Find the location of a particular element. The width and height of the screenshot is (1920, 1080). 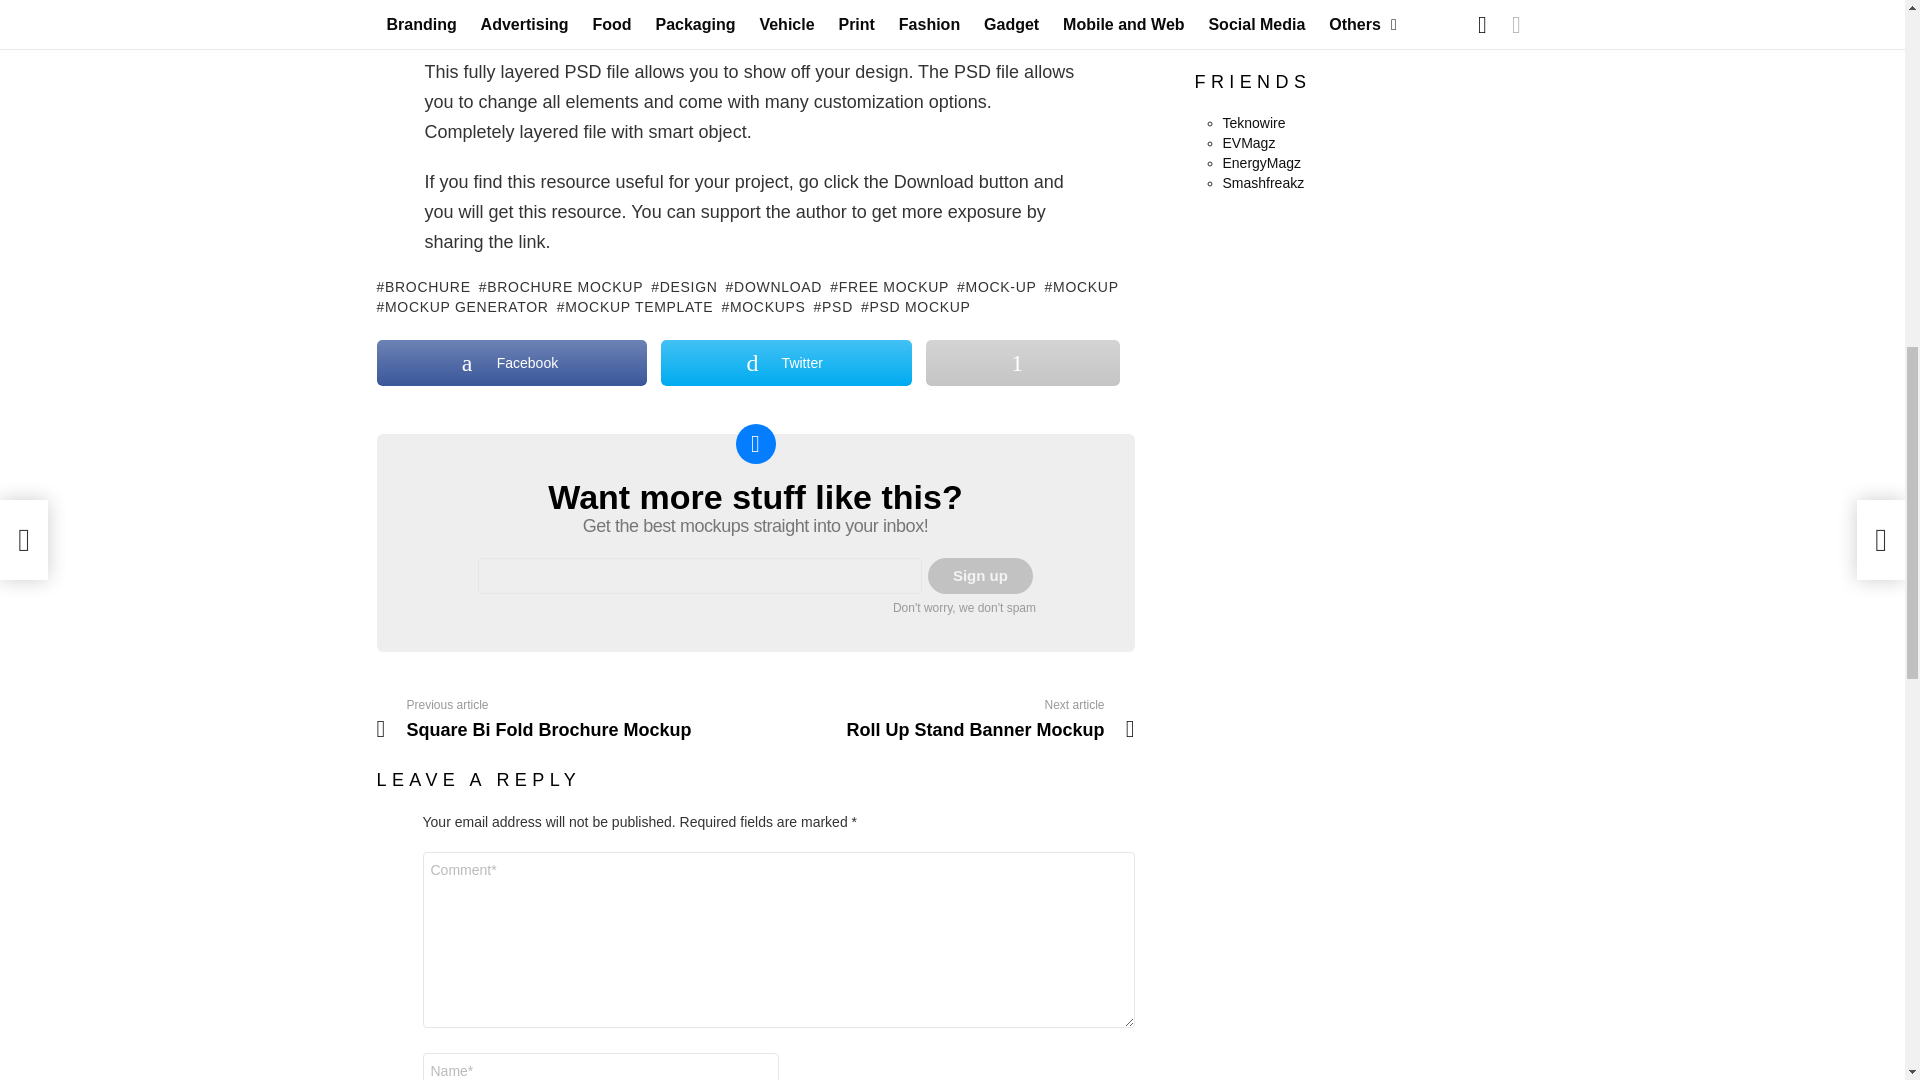

DOWNLOAD is located at coordinates (774, 286).